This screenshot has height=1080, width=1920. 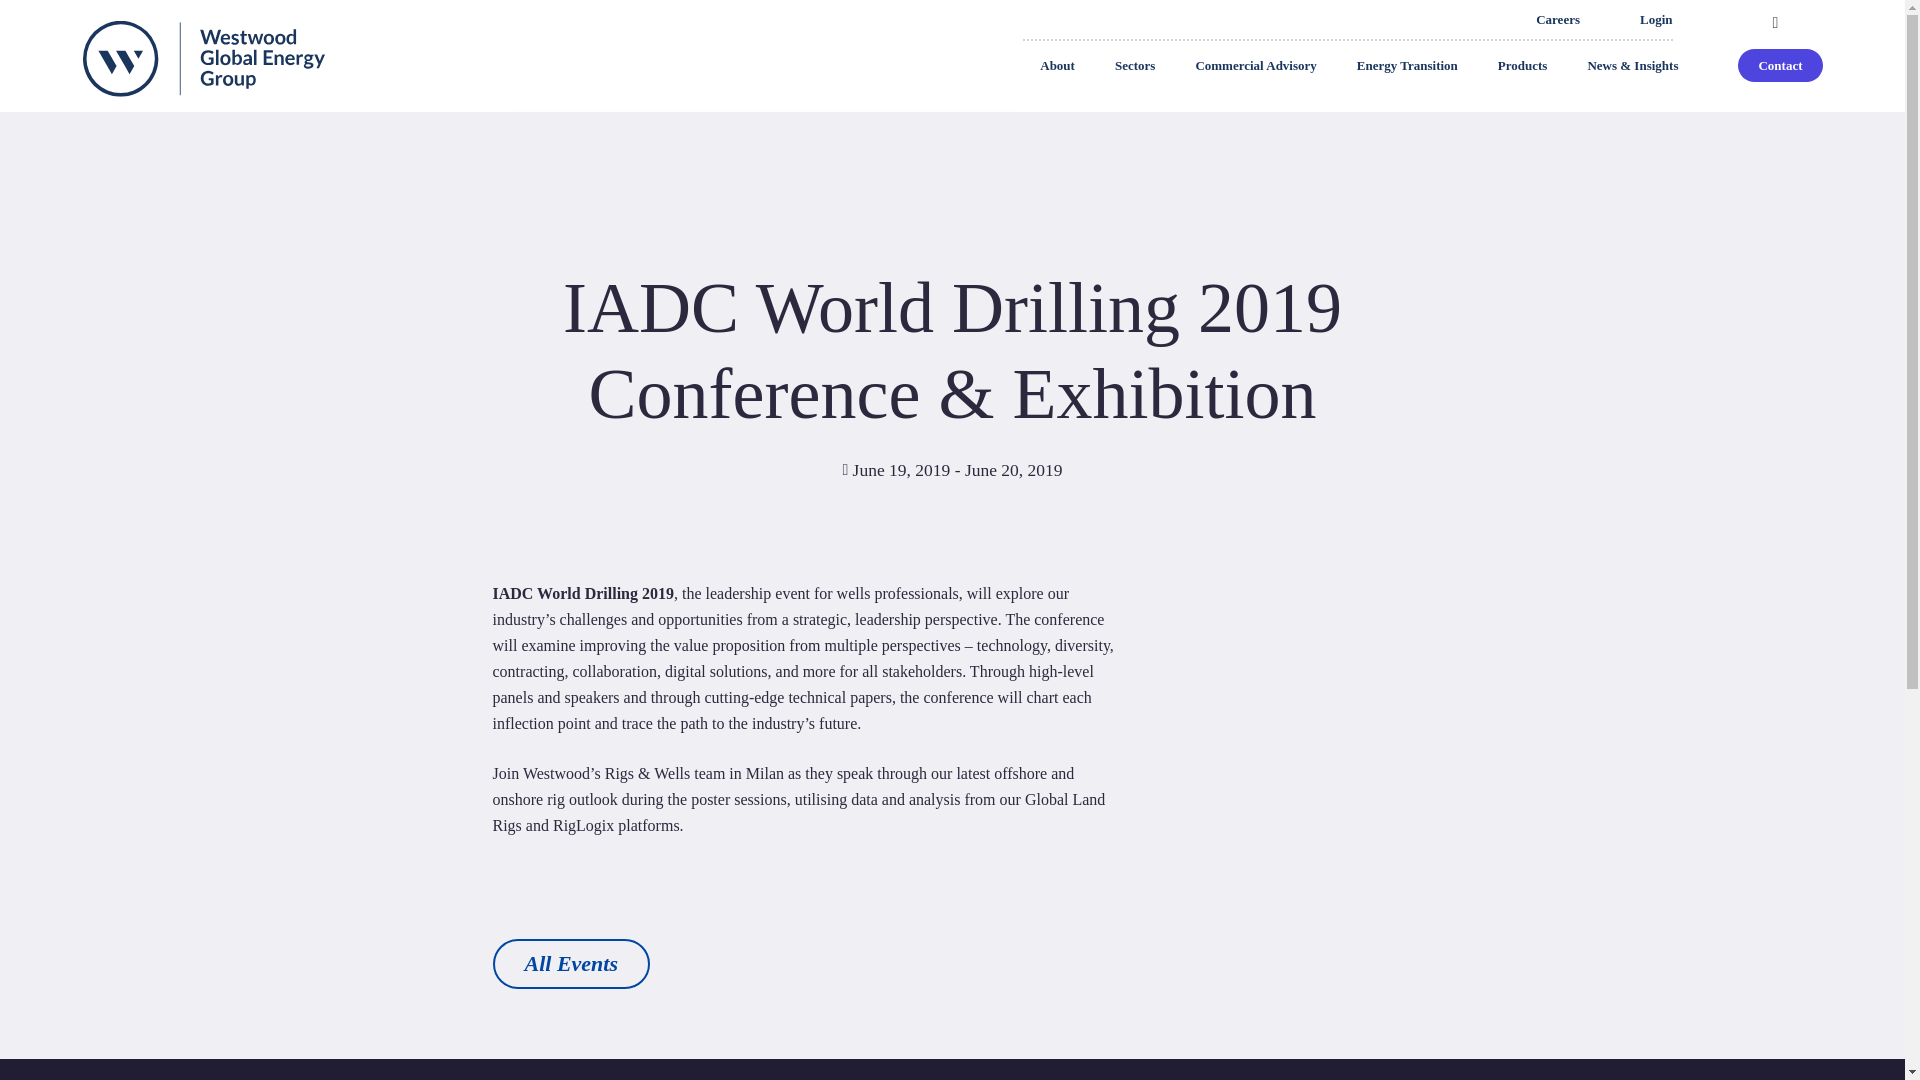 What do you see at coordinates (1656, 20) in the screenshot?
I see `Login` at bounding box center [1656, 20].